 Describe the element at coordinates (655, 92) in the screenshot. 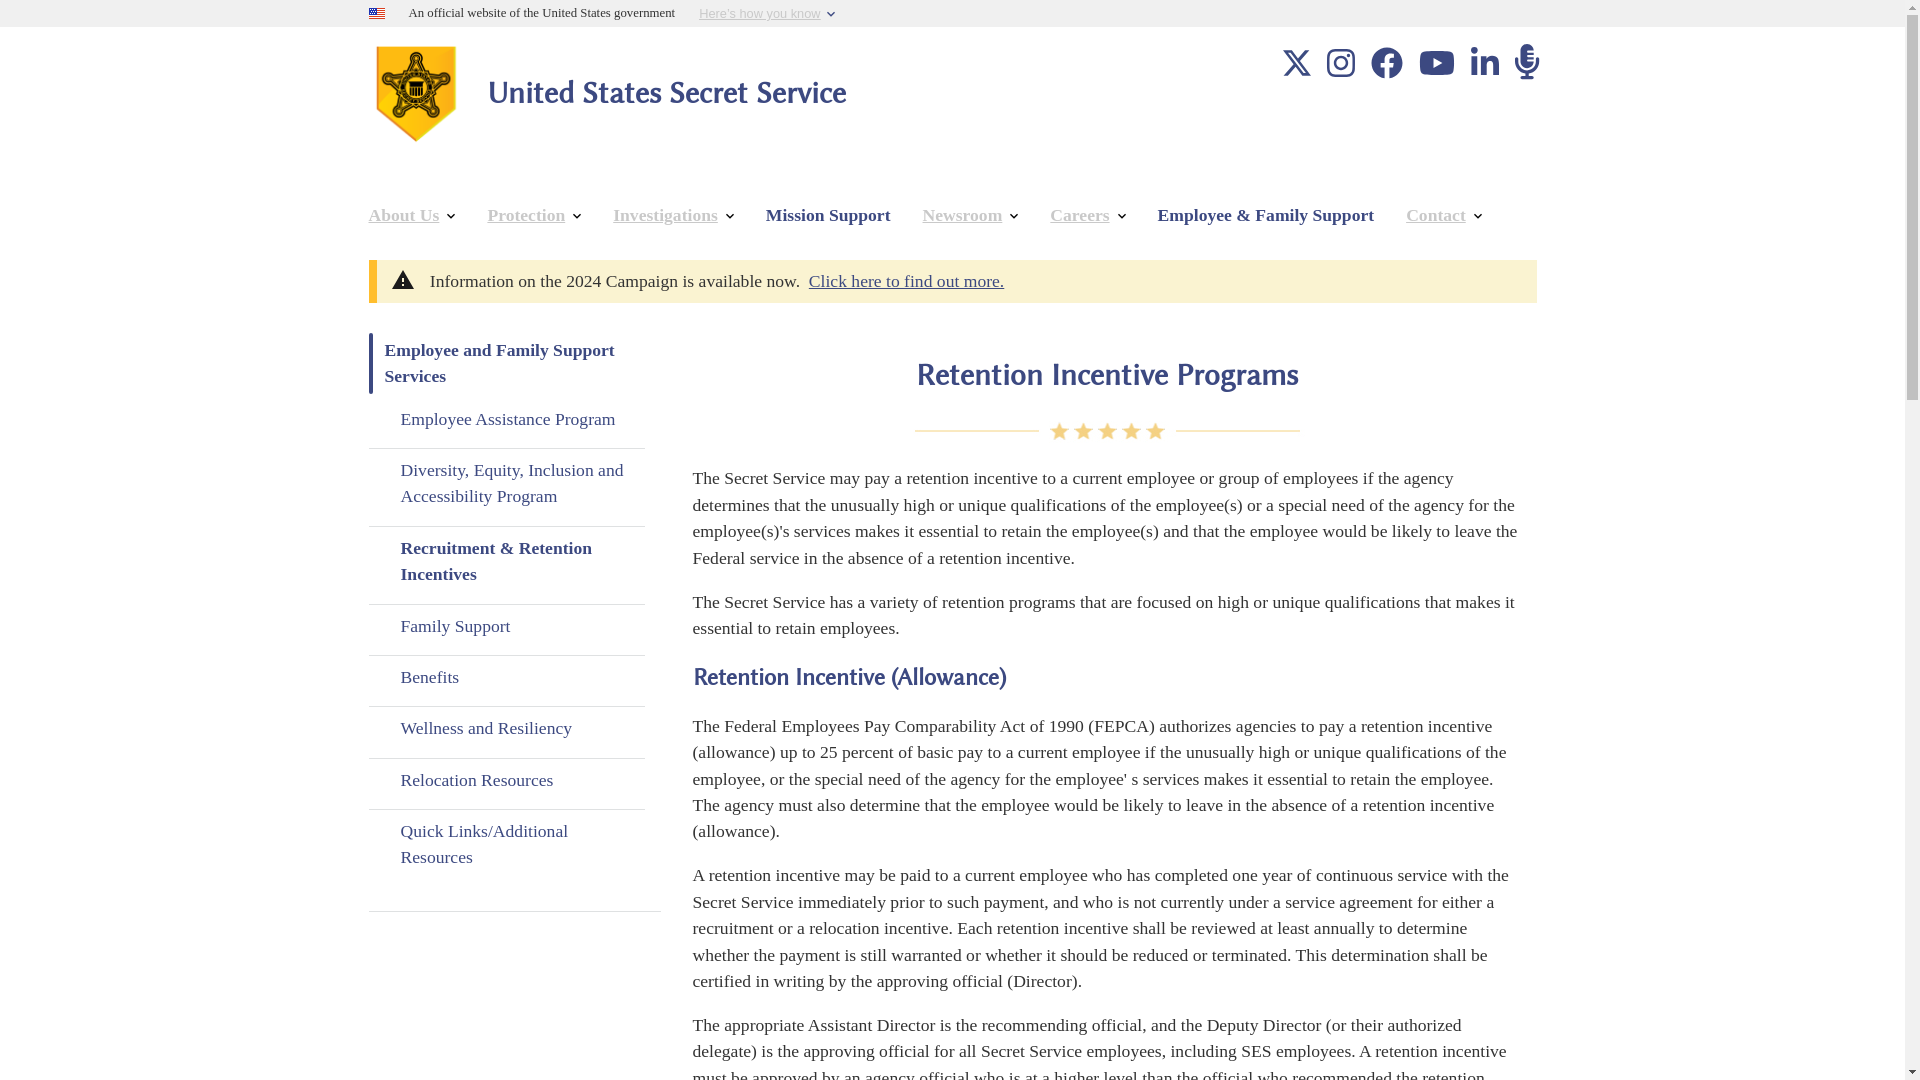

I see `United States Secret Service` at that location.